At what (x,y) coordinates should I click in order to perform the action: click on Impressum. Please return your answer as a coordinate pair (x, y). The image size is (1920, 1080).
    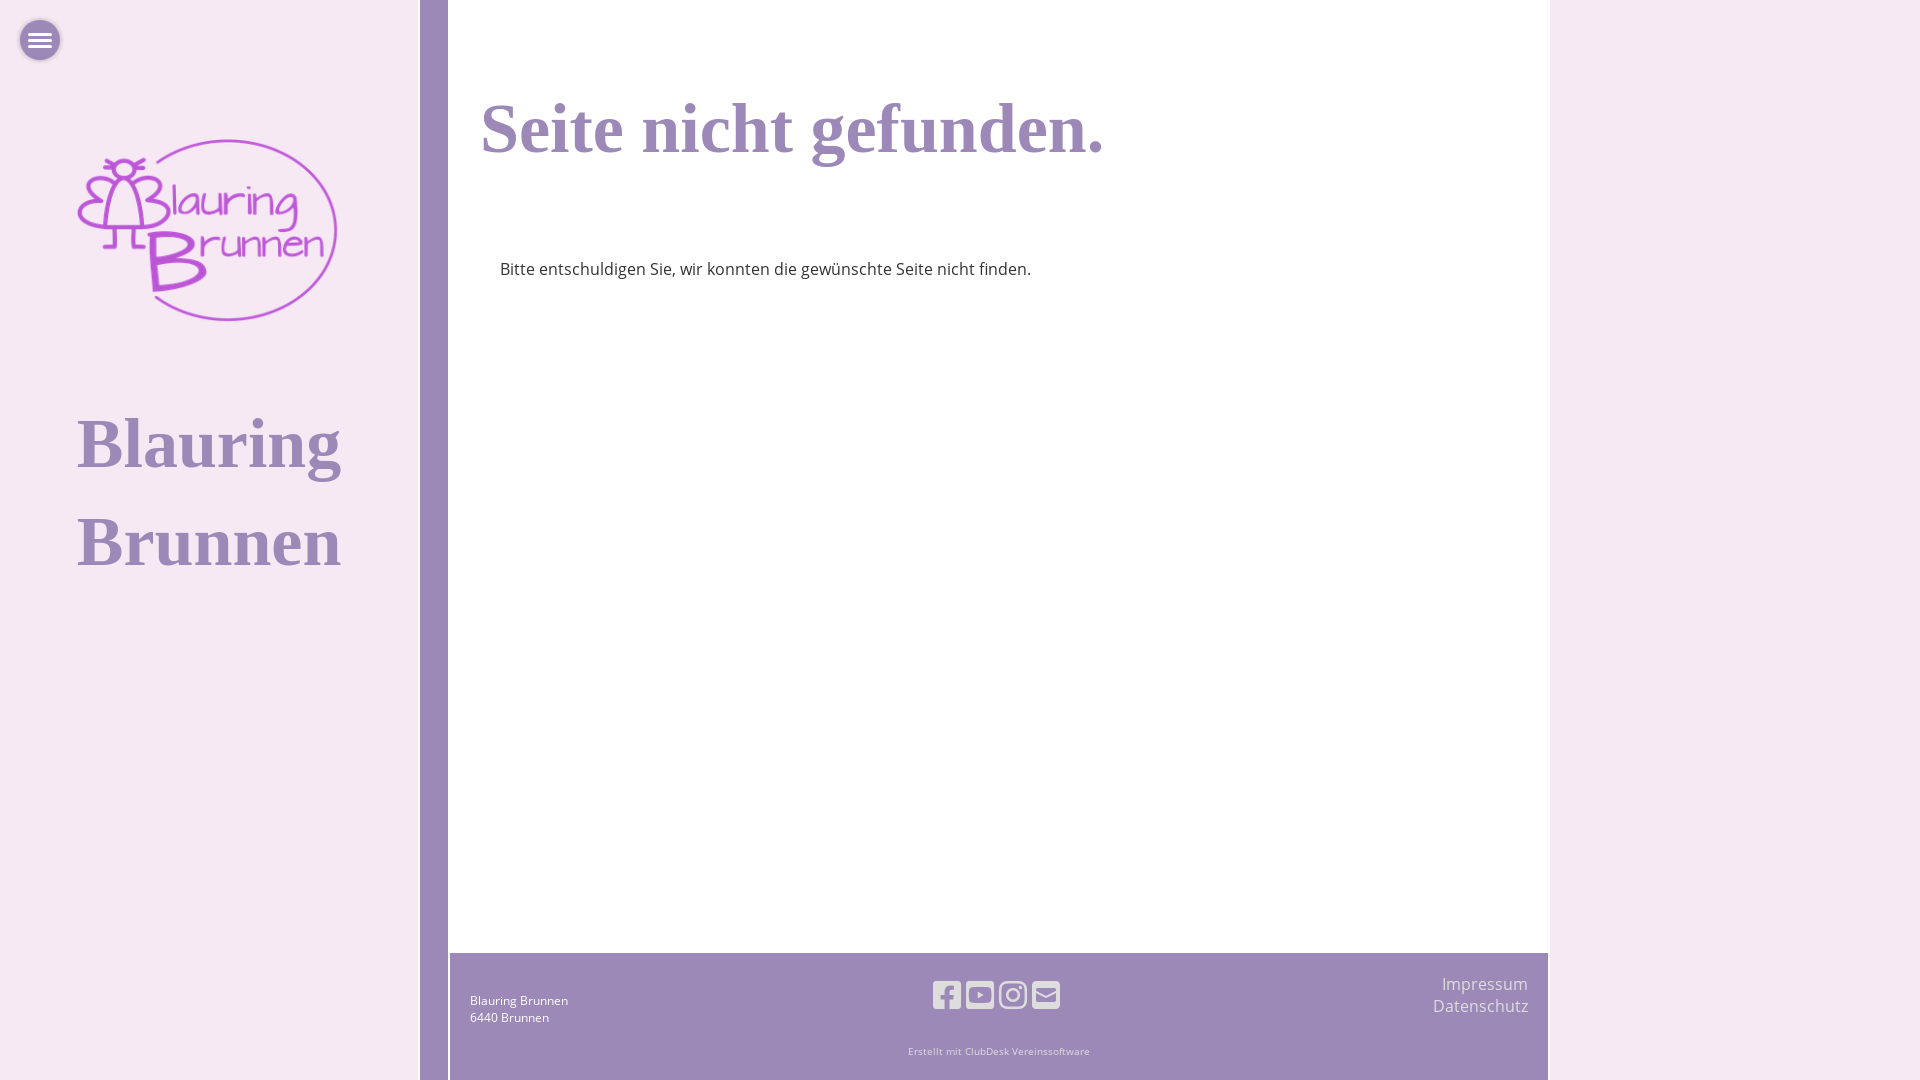
    Looking at the image, I should click on (1485, 984).